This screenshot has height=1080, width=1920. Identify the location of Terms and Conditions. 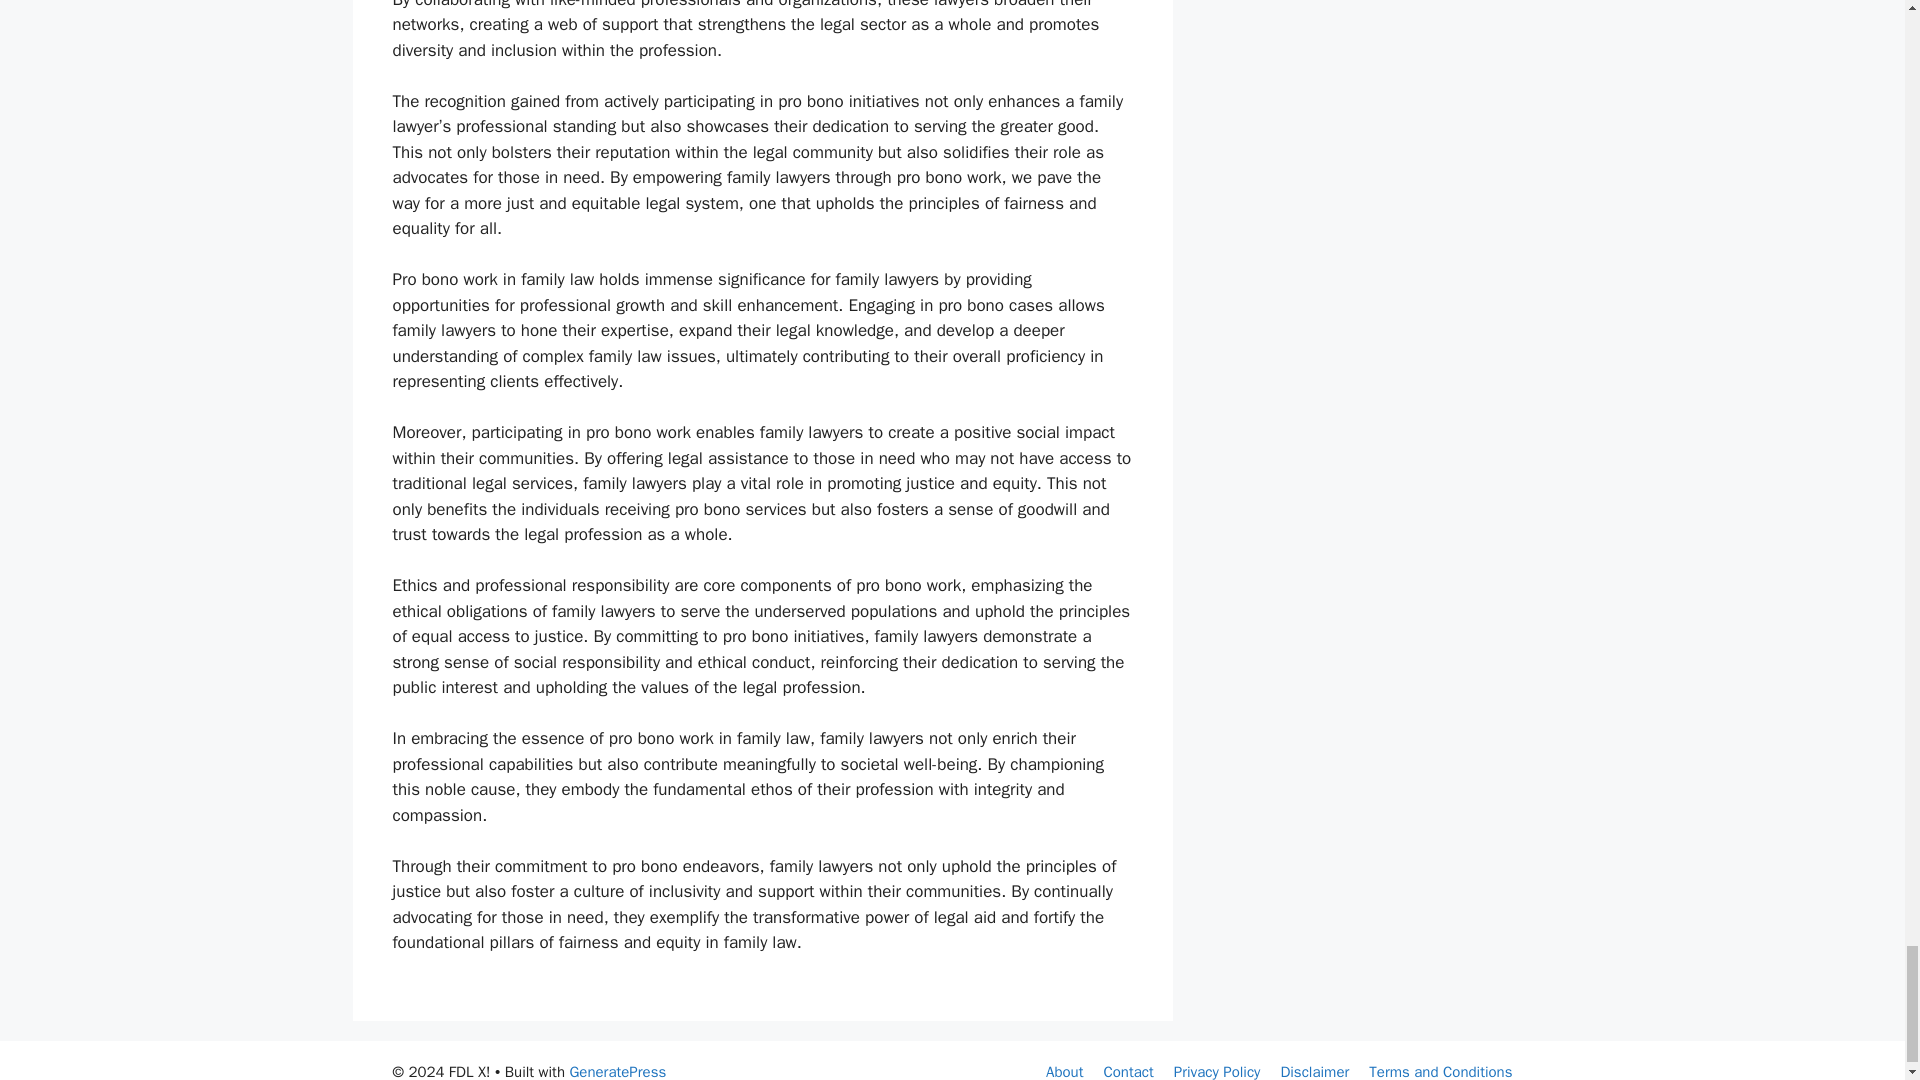
(1440, 1071).